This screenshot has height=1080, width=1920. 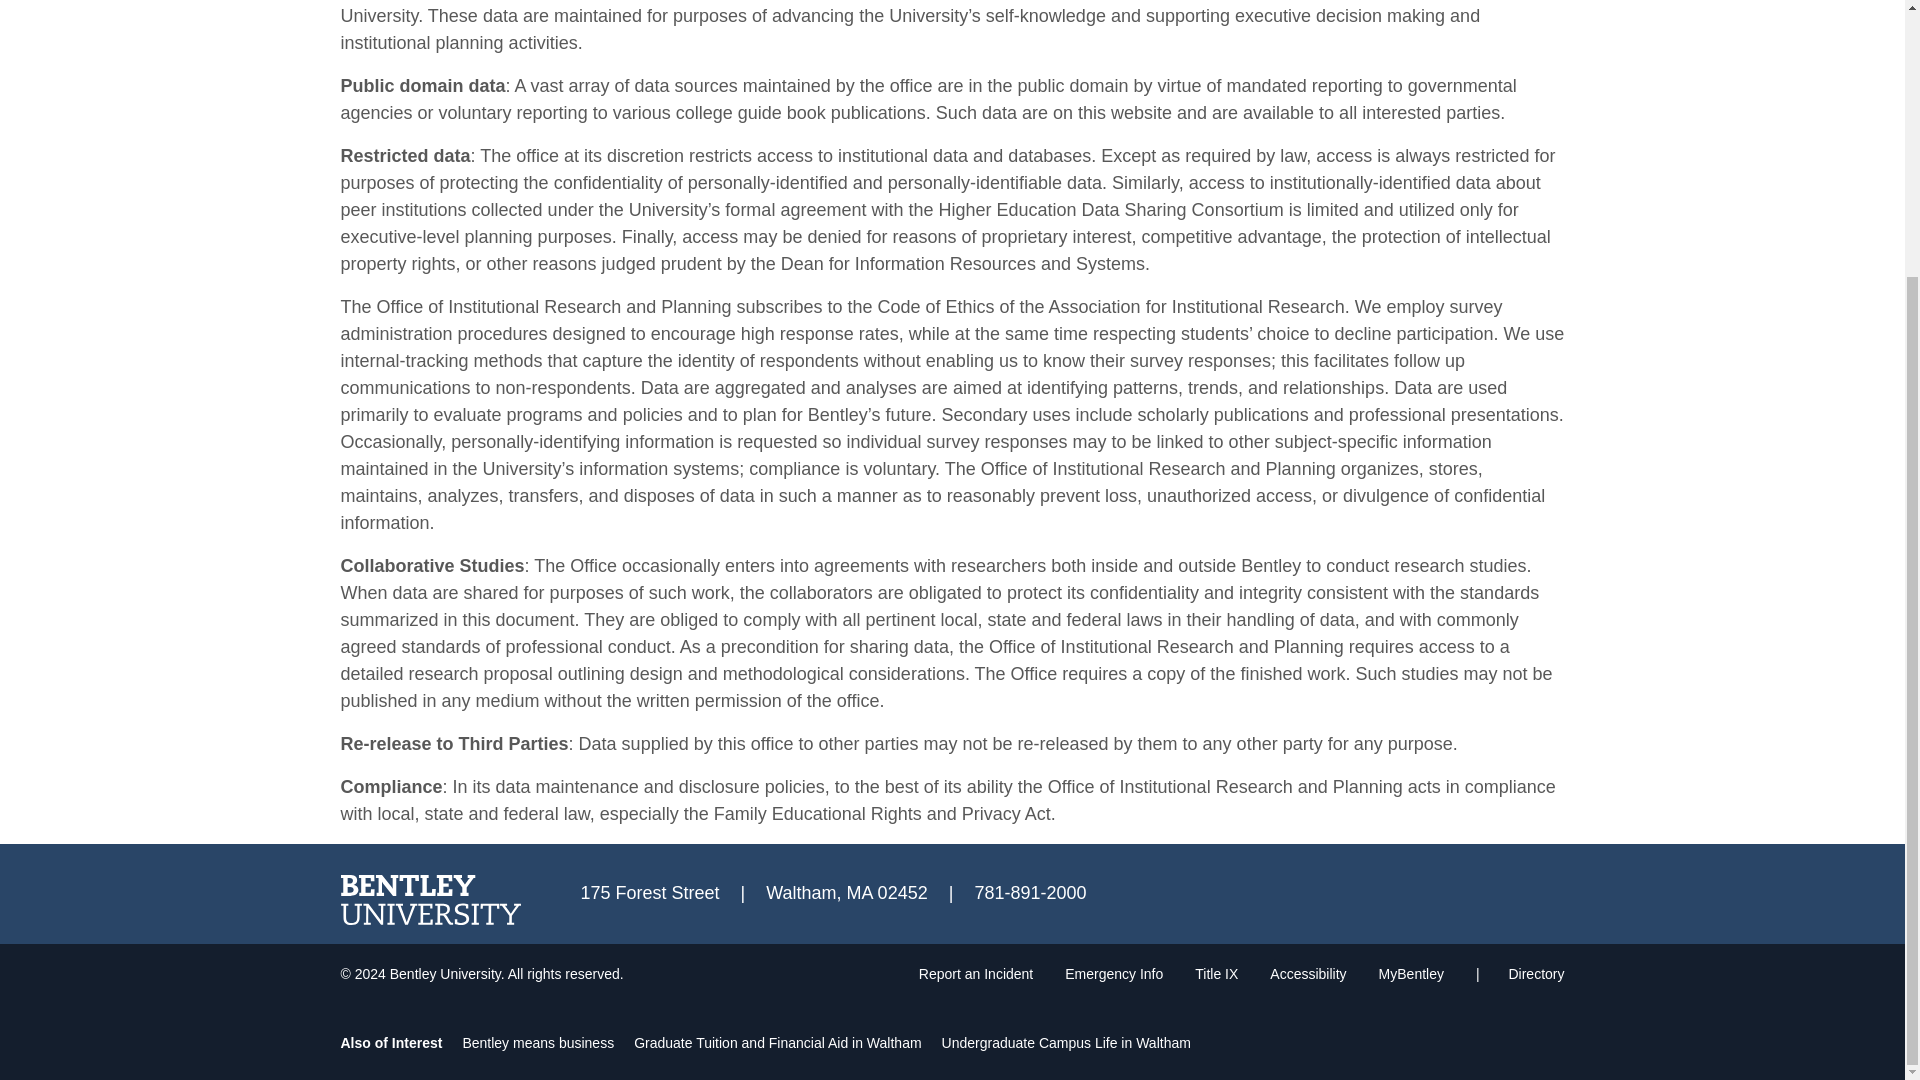 I want to click on Twitter, so click(x=1444, y=890).